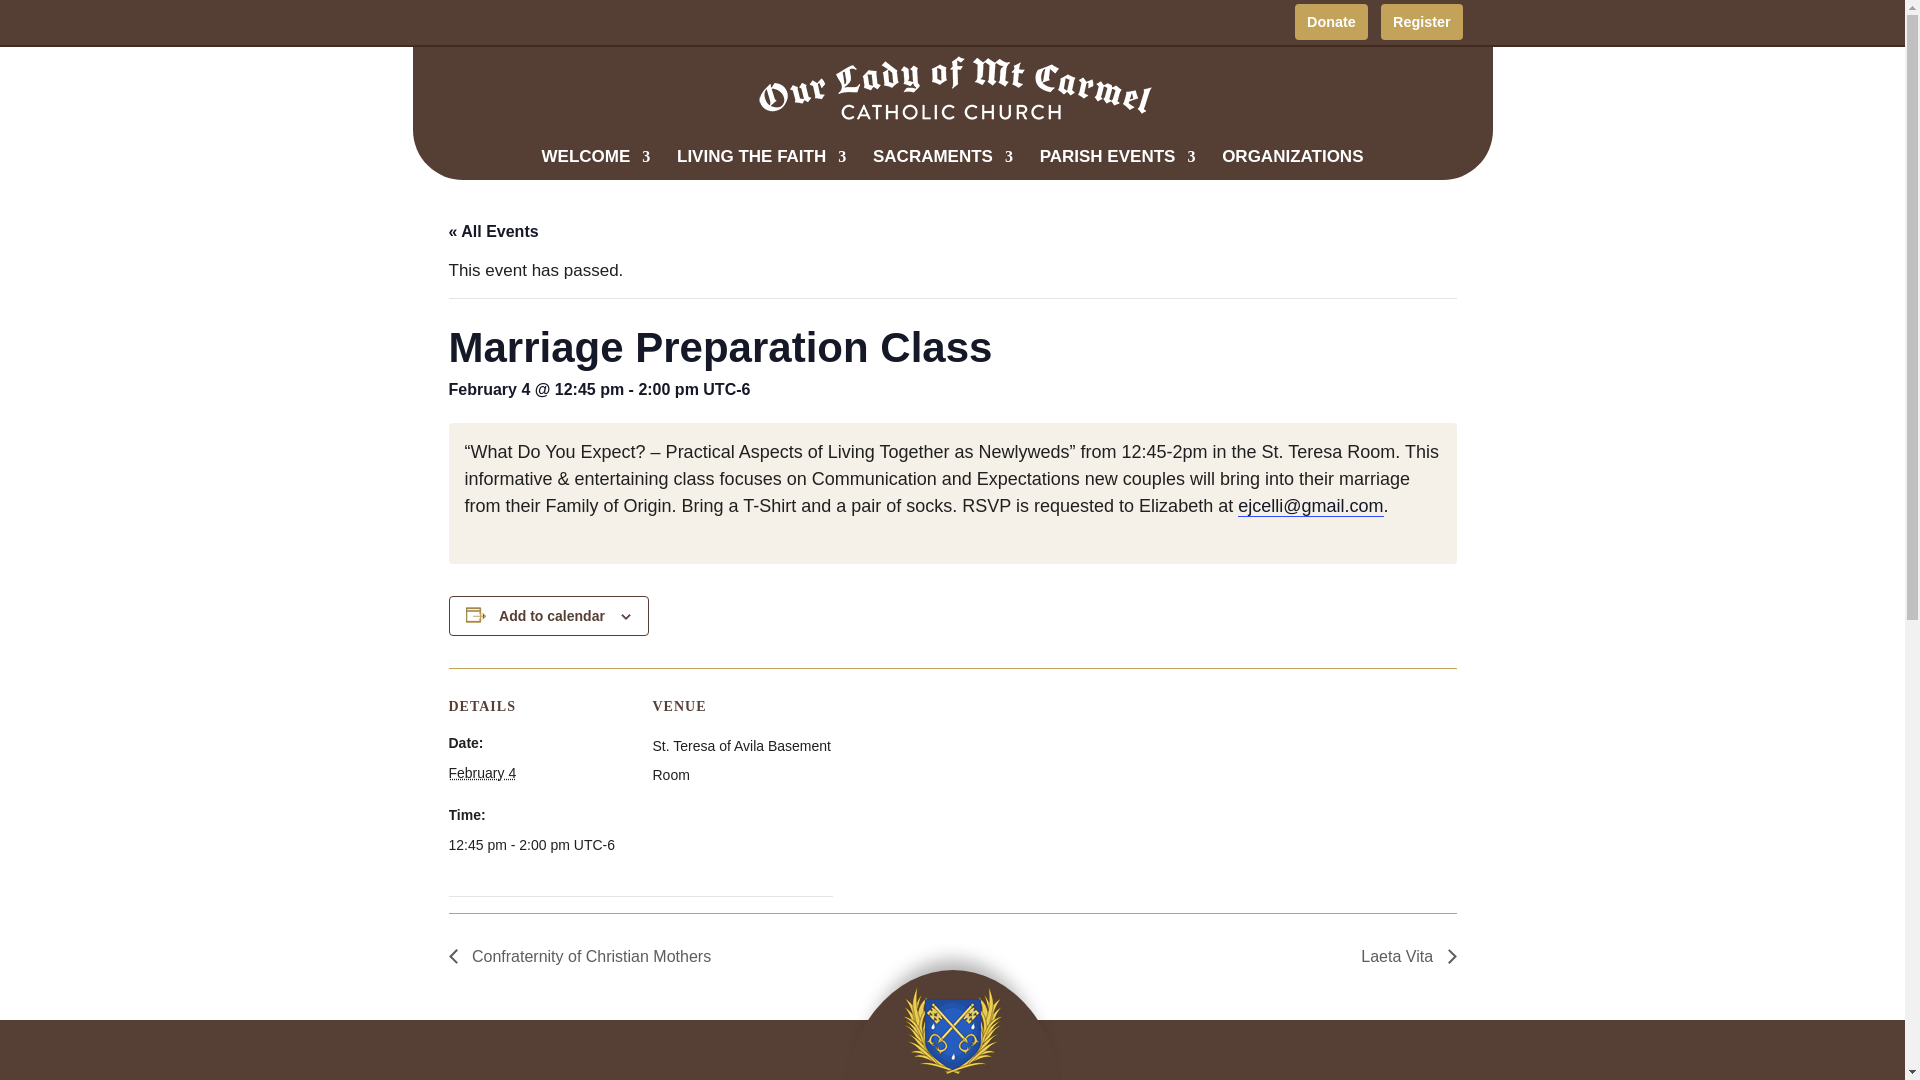 The width and height of the screenshot is (1920, 1080). What do you see at coordinates (943, 165) in the screenshot?
I see `SACRAMENTS` at bounding box center [943, 165].